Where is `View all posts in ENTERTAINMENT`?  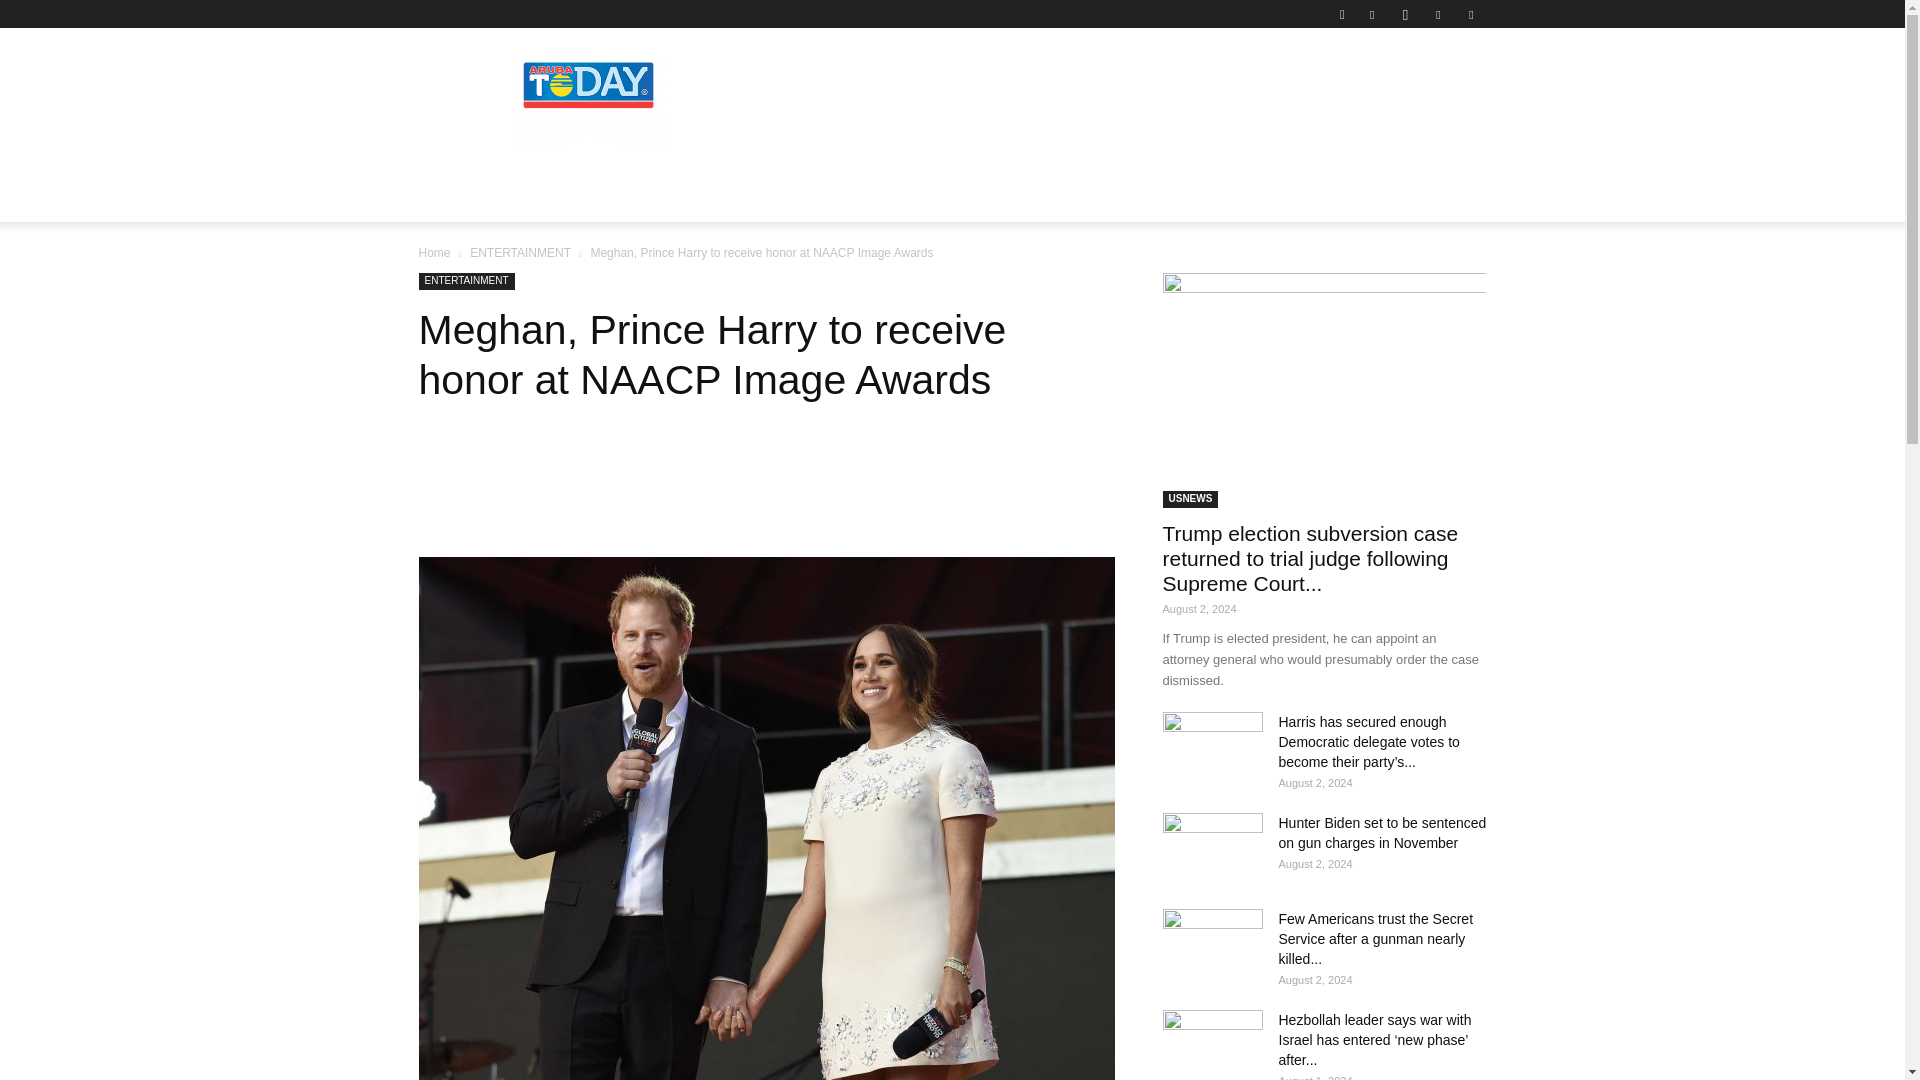
View all posts in ENTERTAINMENT is located at coordinates (520, 253).